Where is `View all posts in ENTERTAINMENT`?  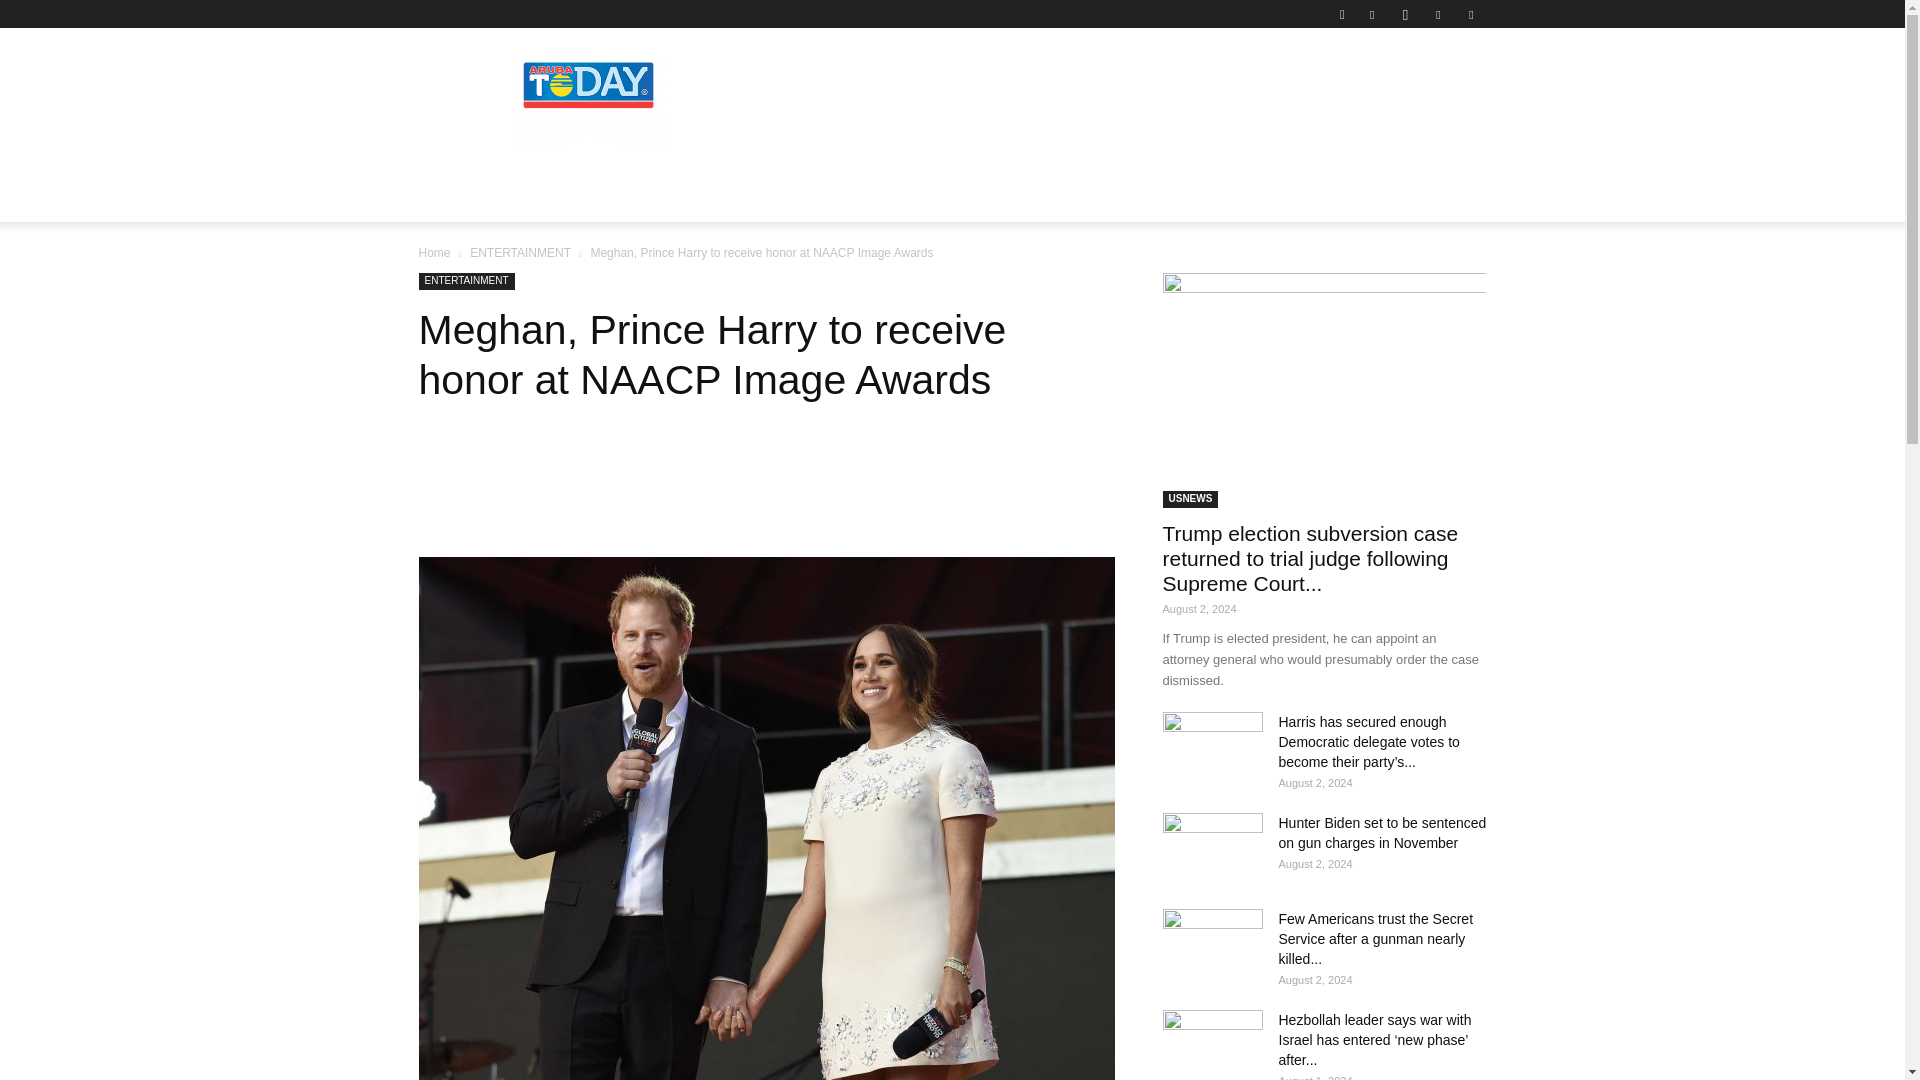
View all posts in ENTERTAINMENT is located at coordinates (520, 253).